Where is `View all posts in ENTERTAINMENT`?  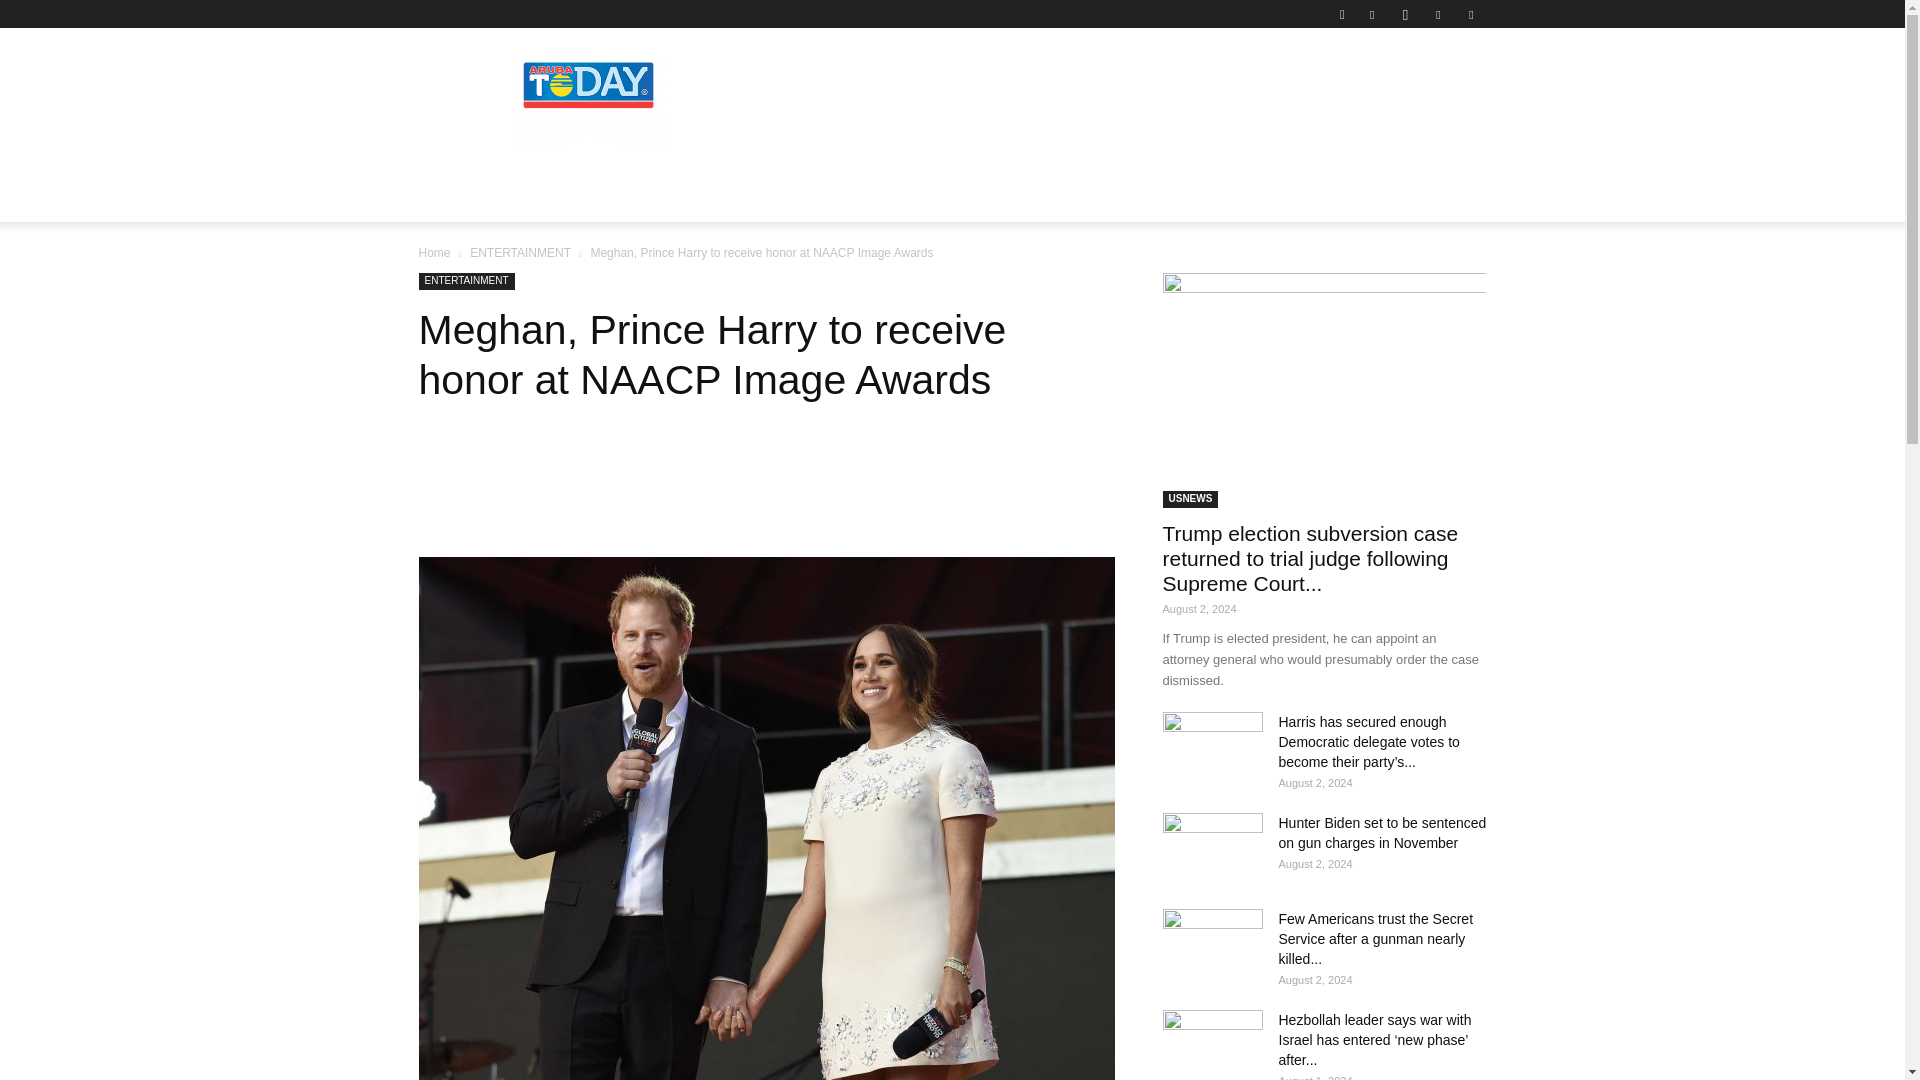
View all posts in ENTERTAINMENT is located at coordinates (520, 253).